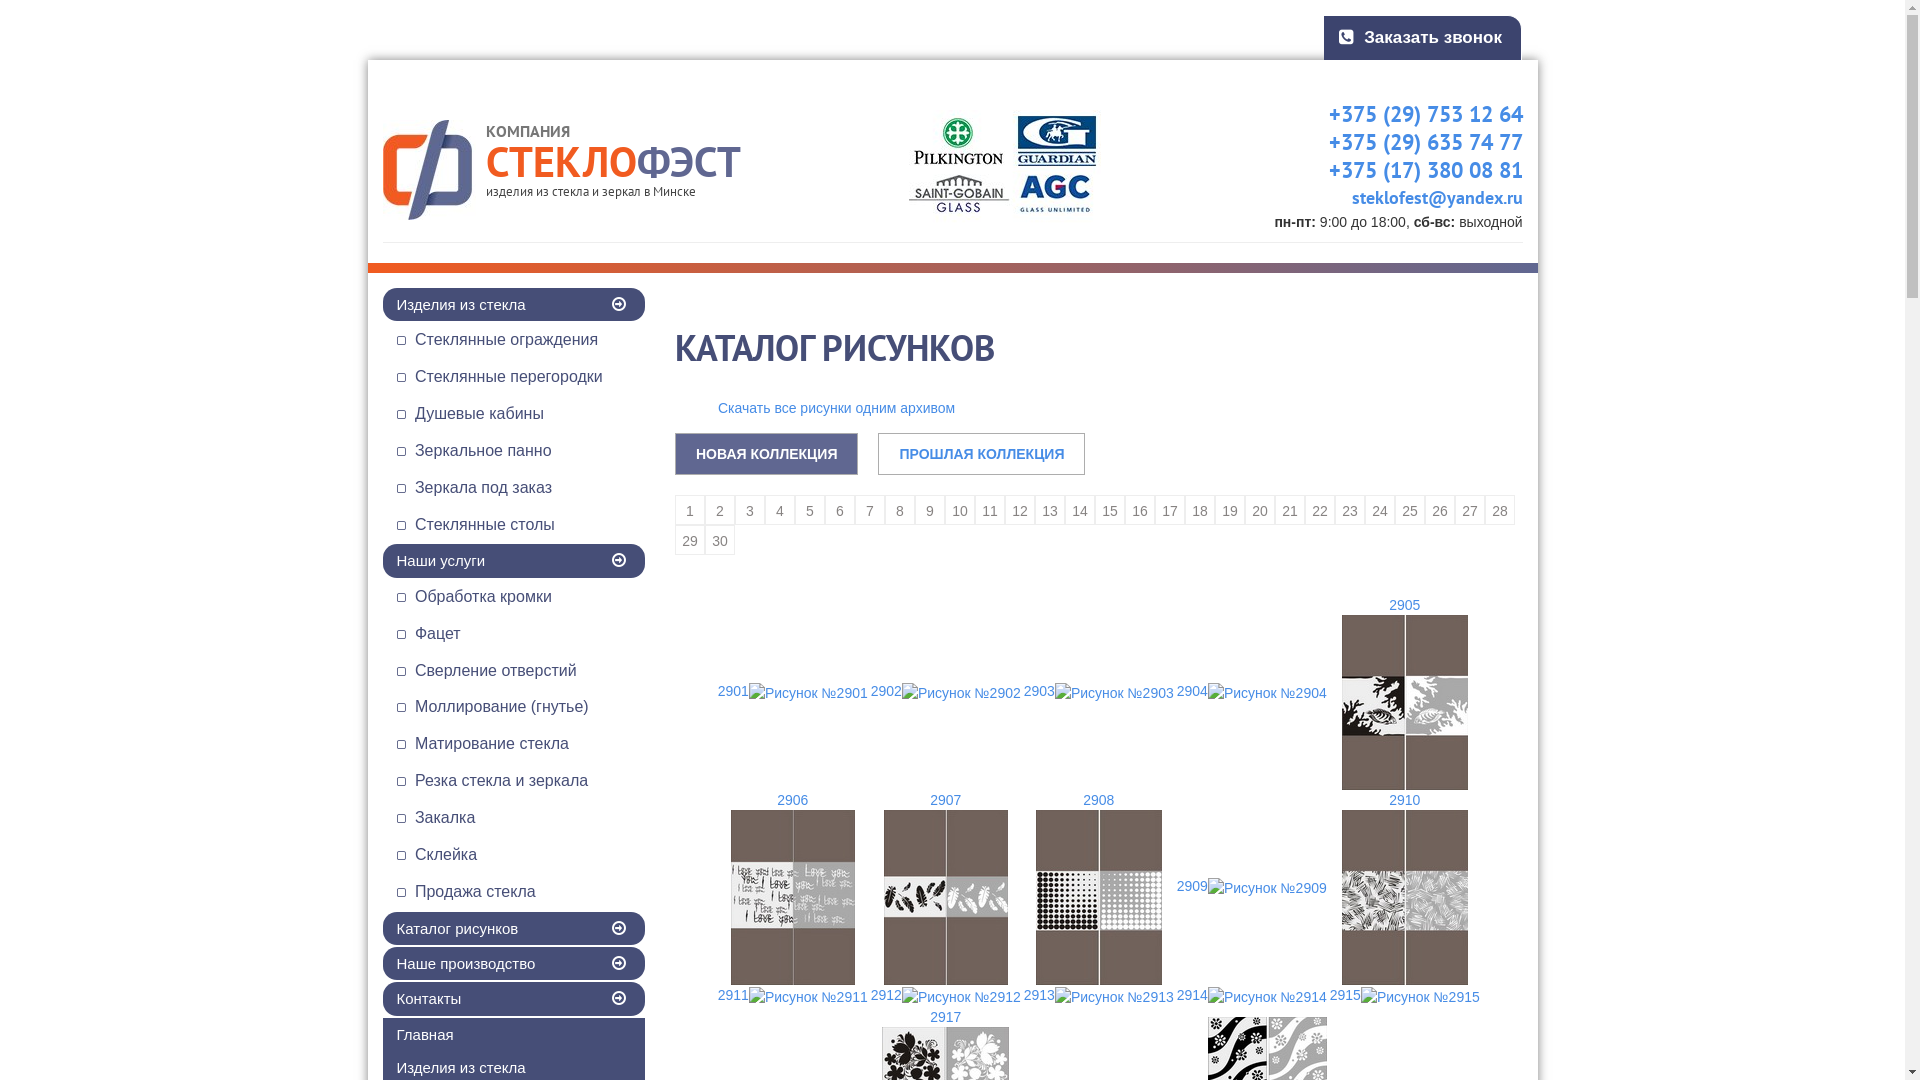  Describe the element at coordinates (870, 510) in the screenshot. I see `7` at that location.